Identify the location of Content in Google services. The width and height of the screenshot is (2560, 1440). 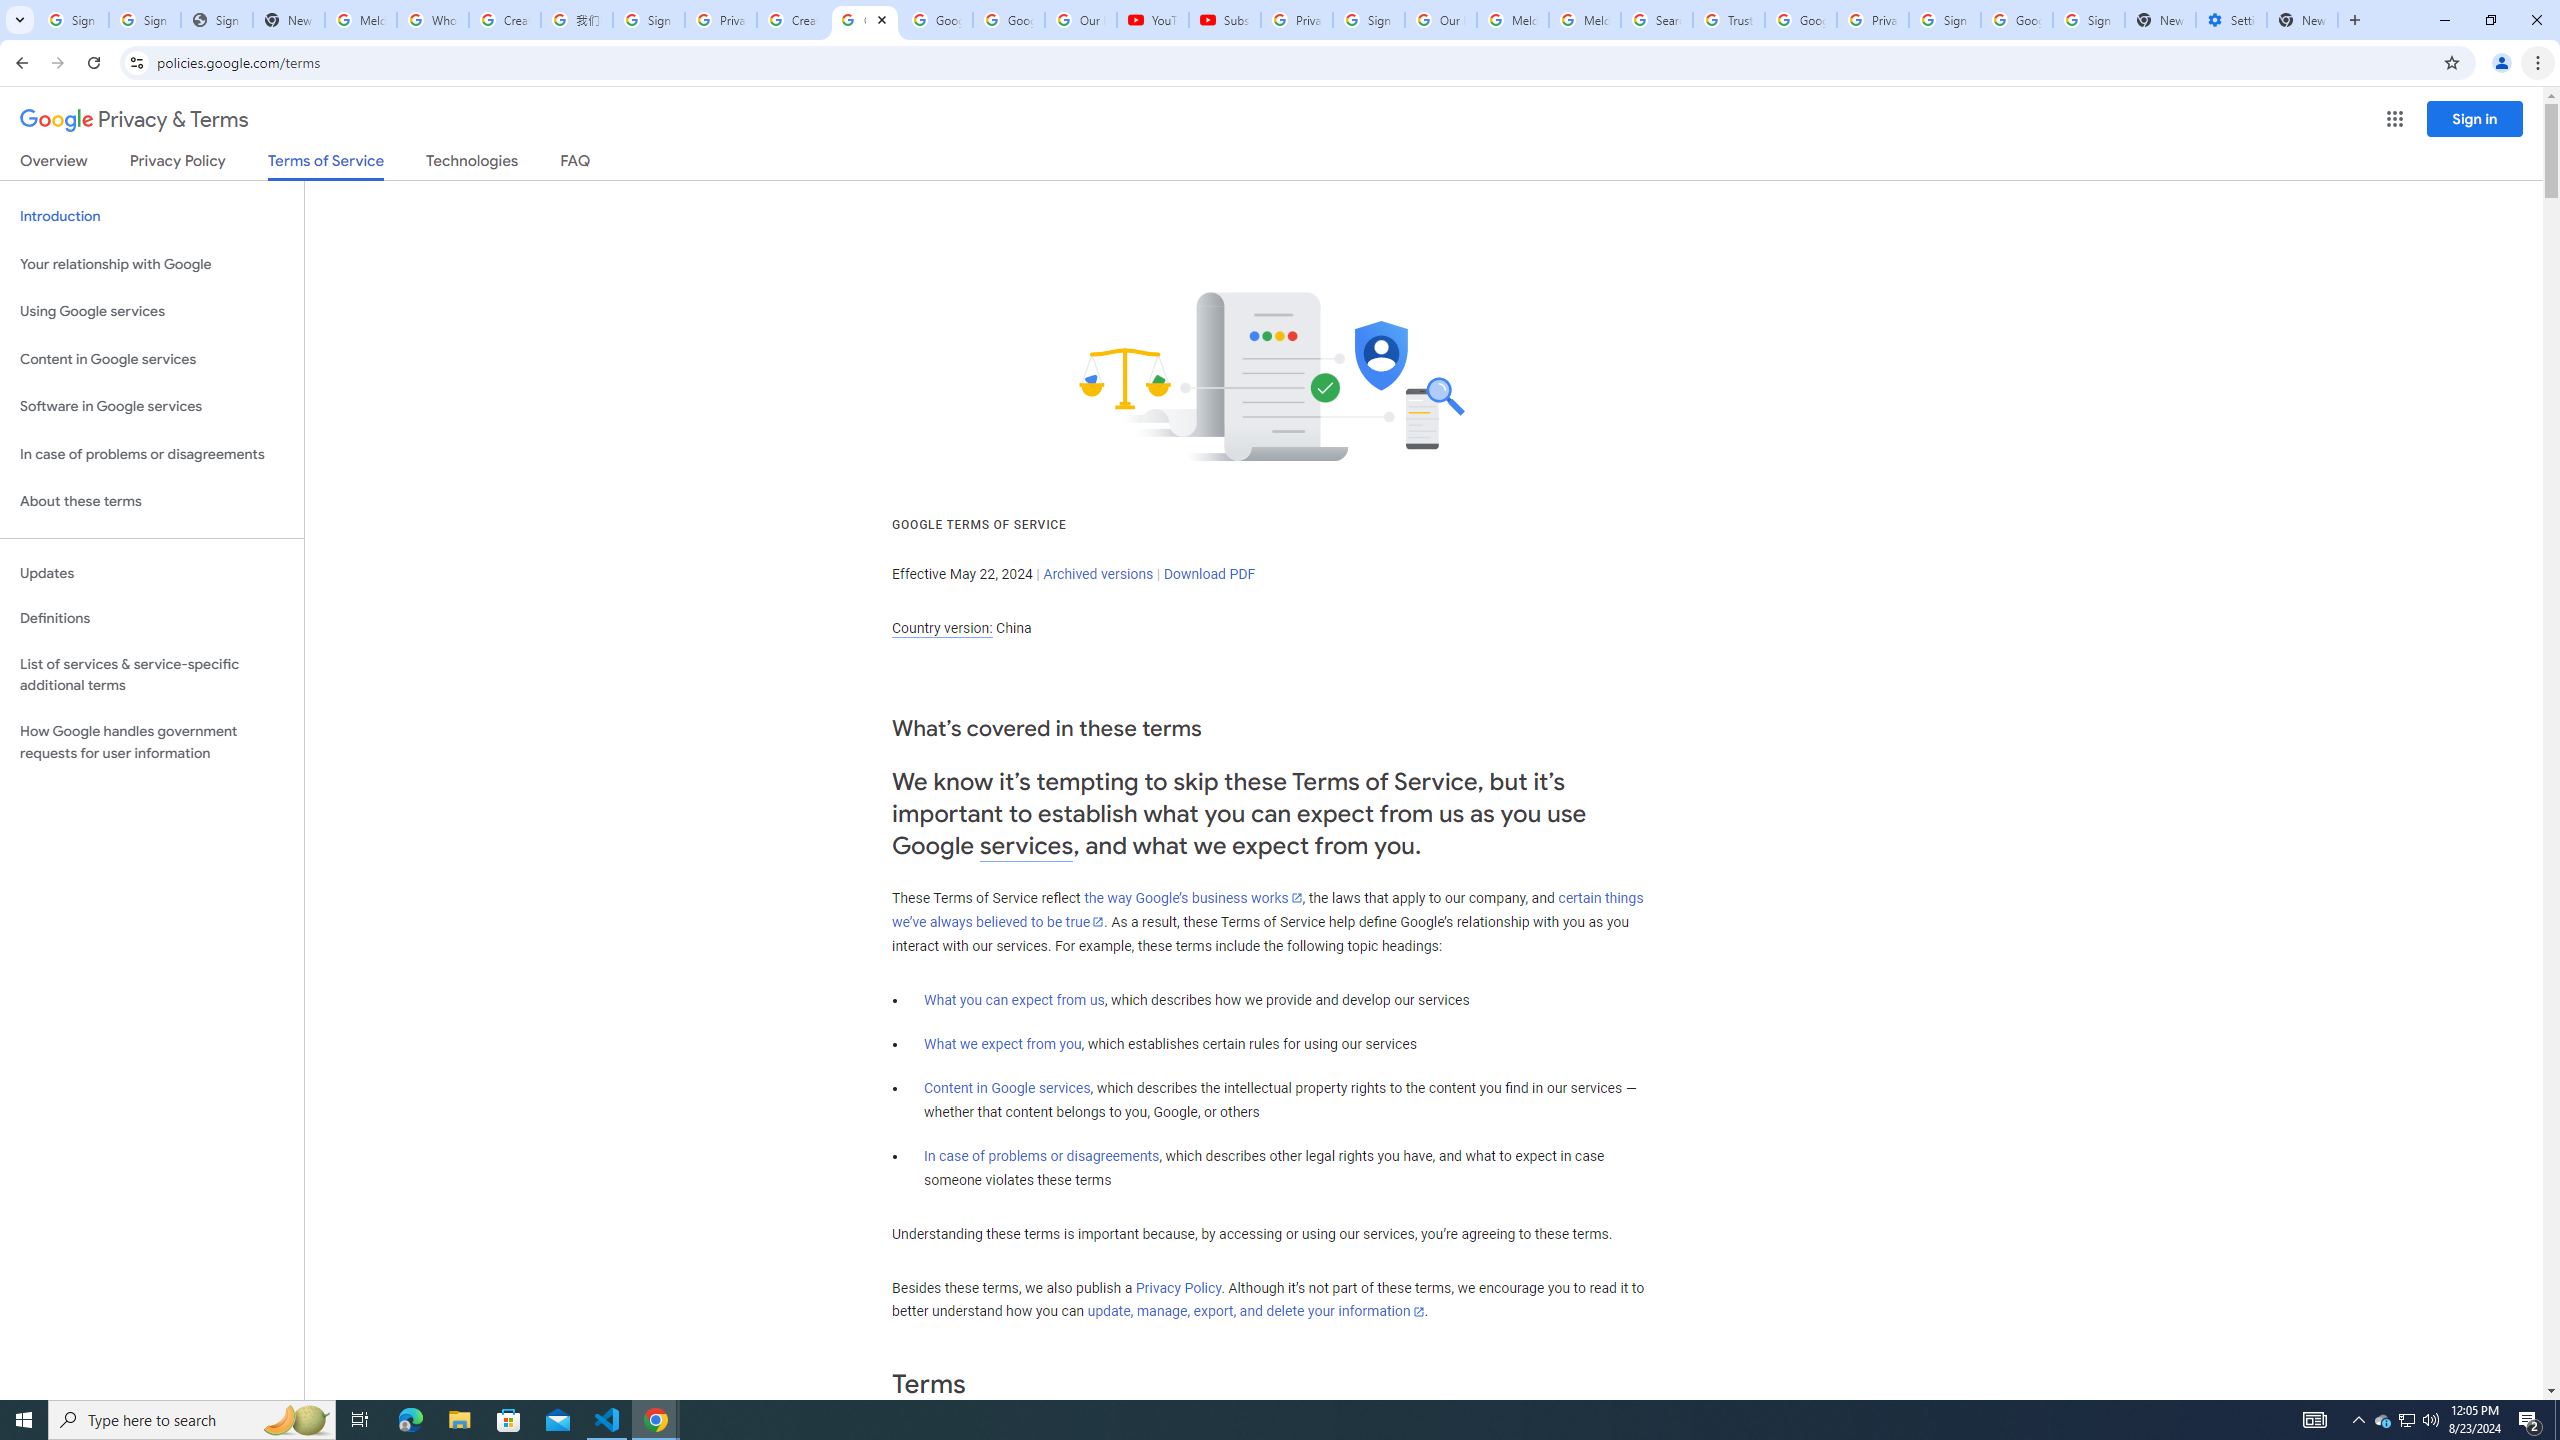
(1007, 1088).